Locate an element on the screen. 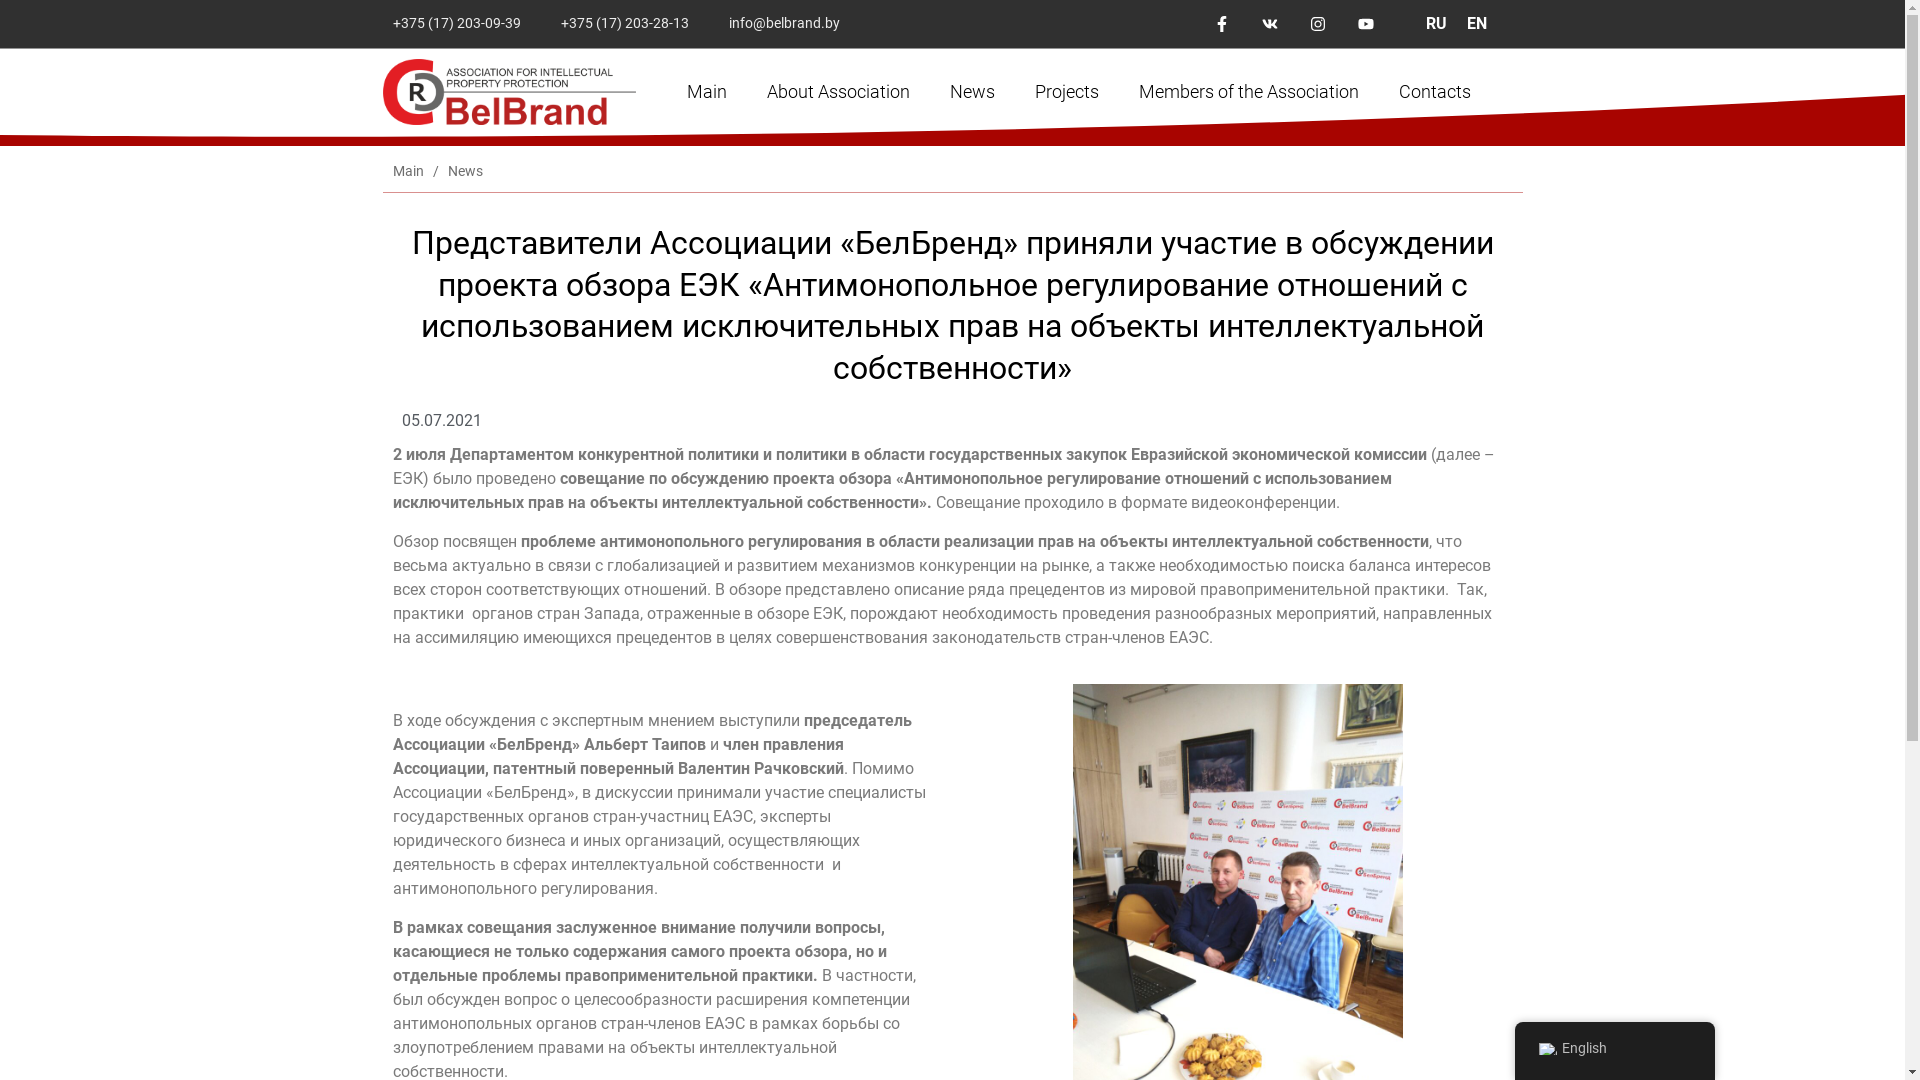 Image resolution: width=1920 pixels, height=1080 pixels. Main is located at coordinates (408, 172).